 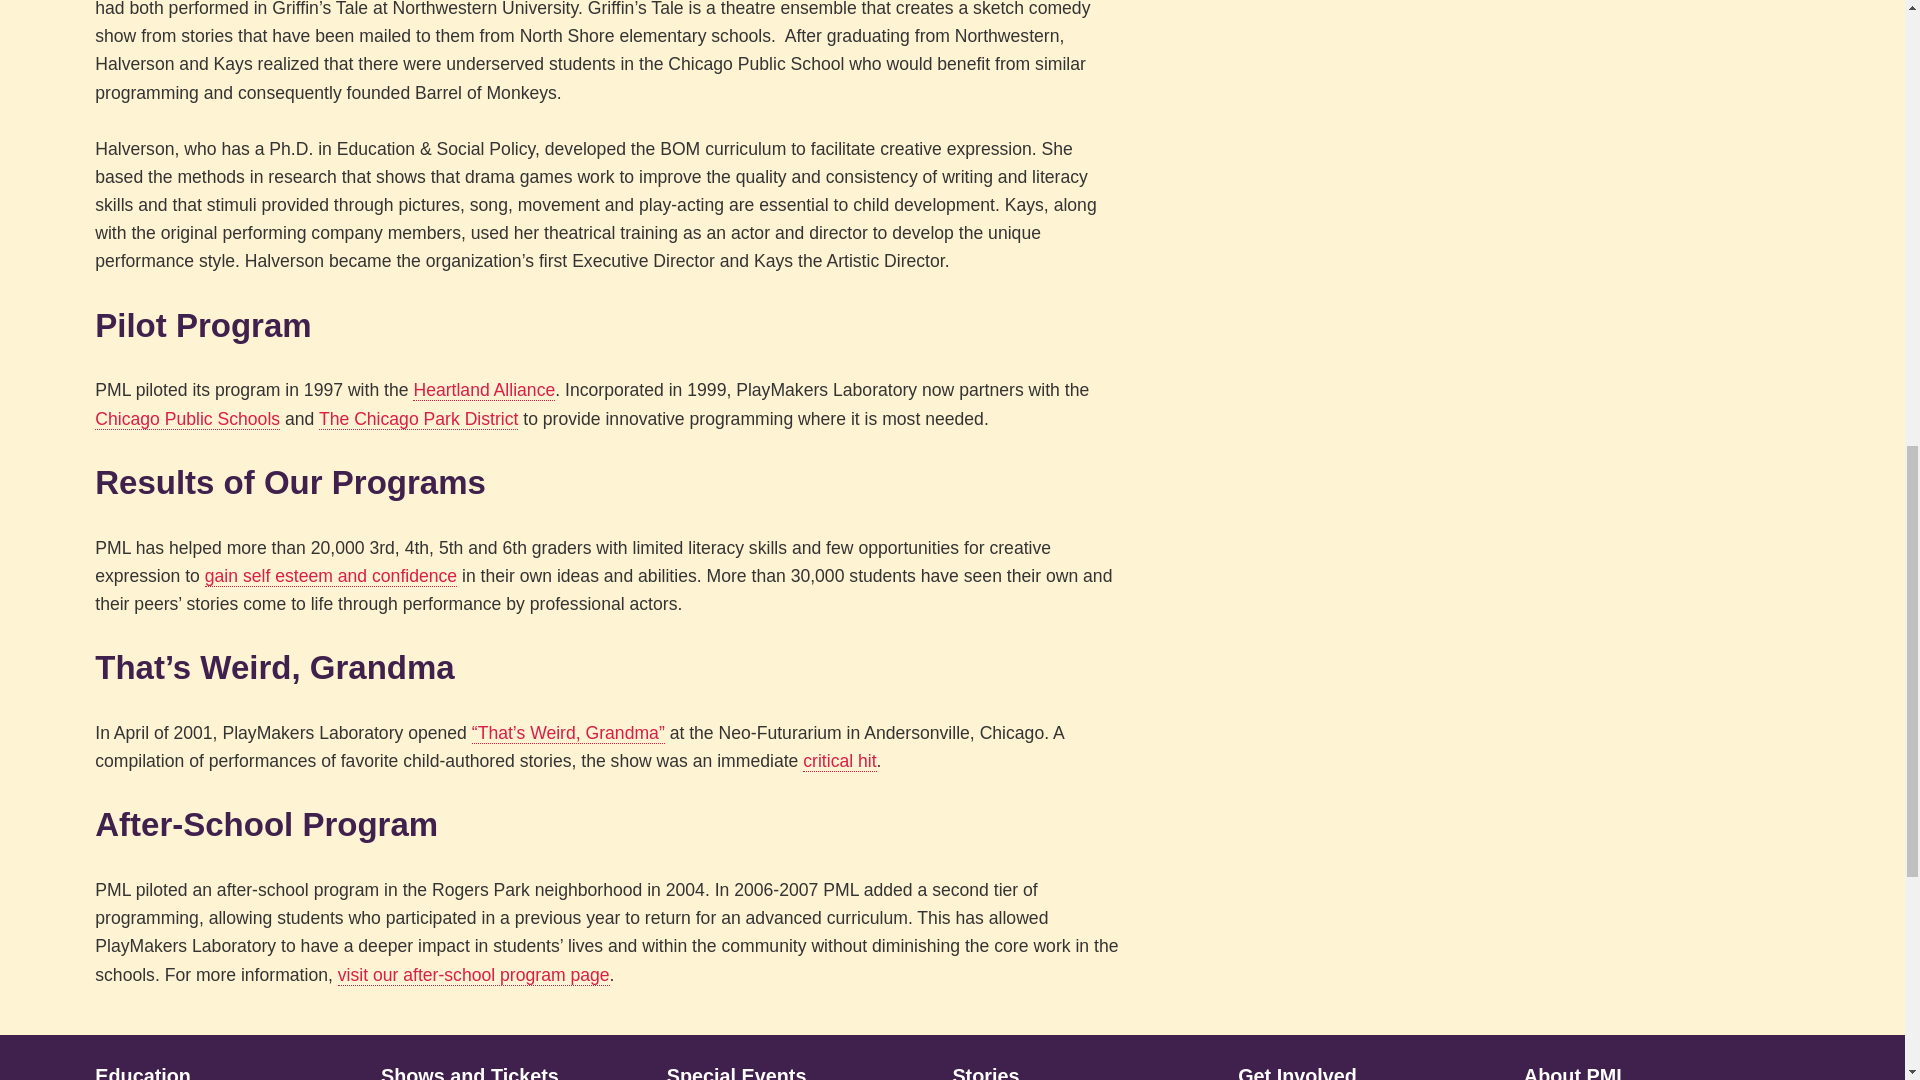 I want to click on Heartland Alliance, so click(x=483, y=390).